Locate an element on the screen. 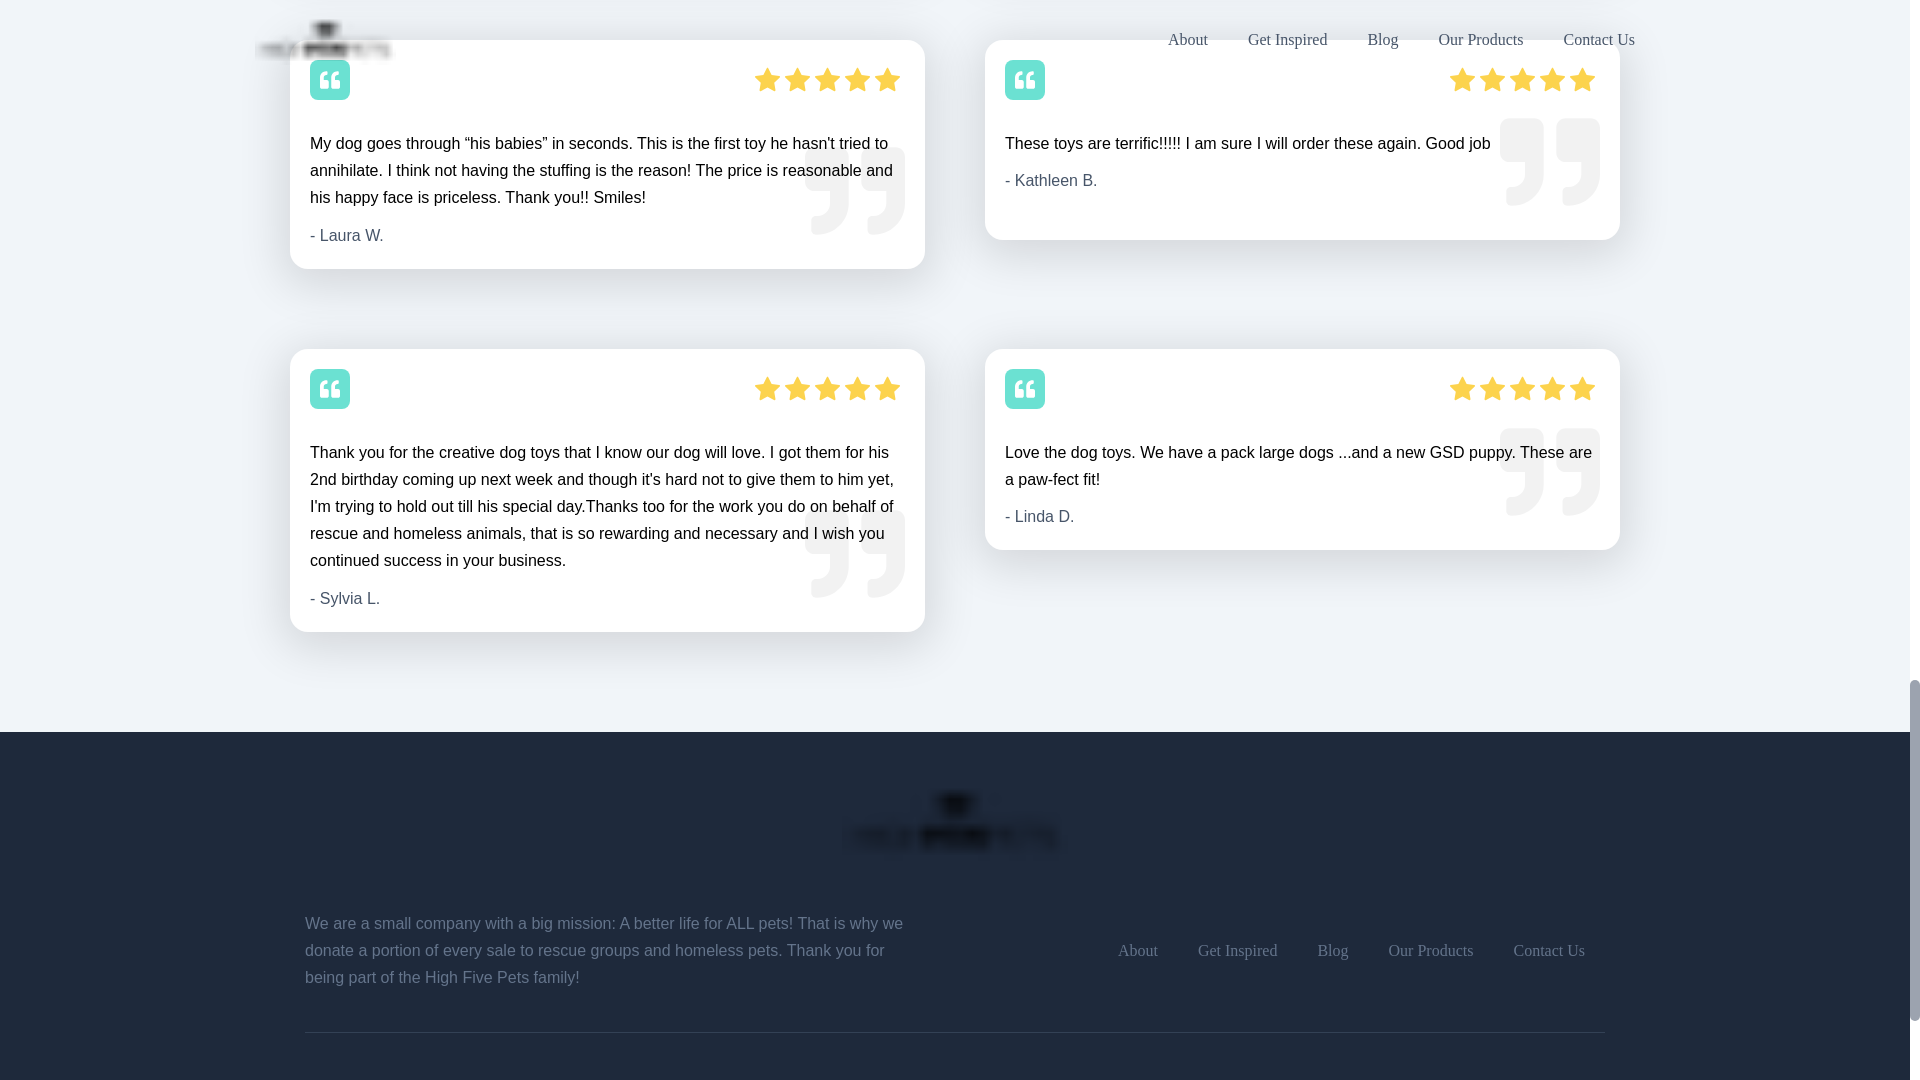  Contact Us is located at coordinates (1548, 950).